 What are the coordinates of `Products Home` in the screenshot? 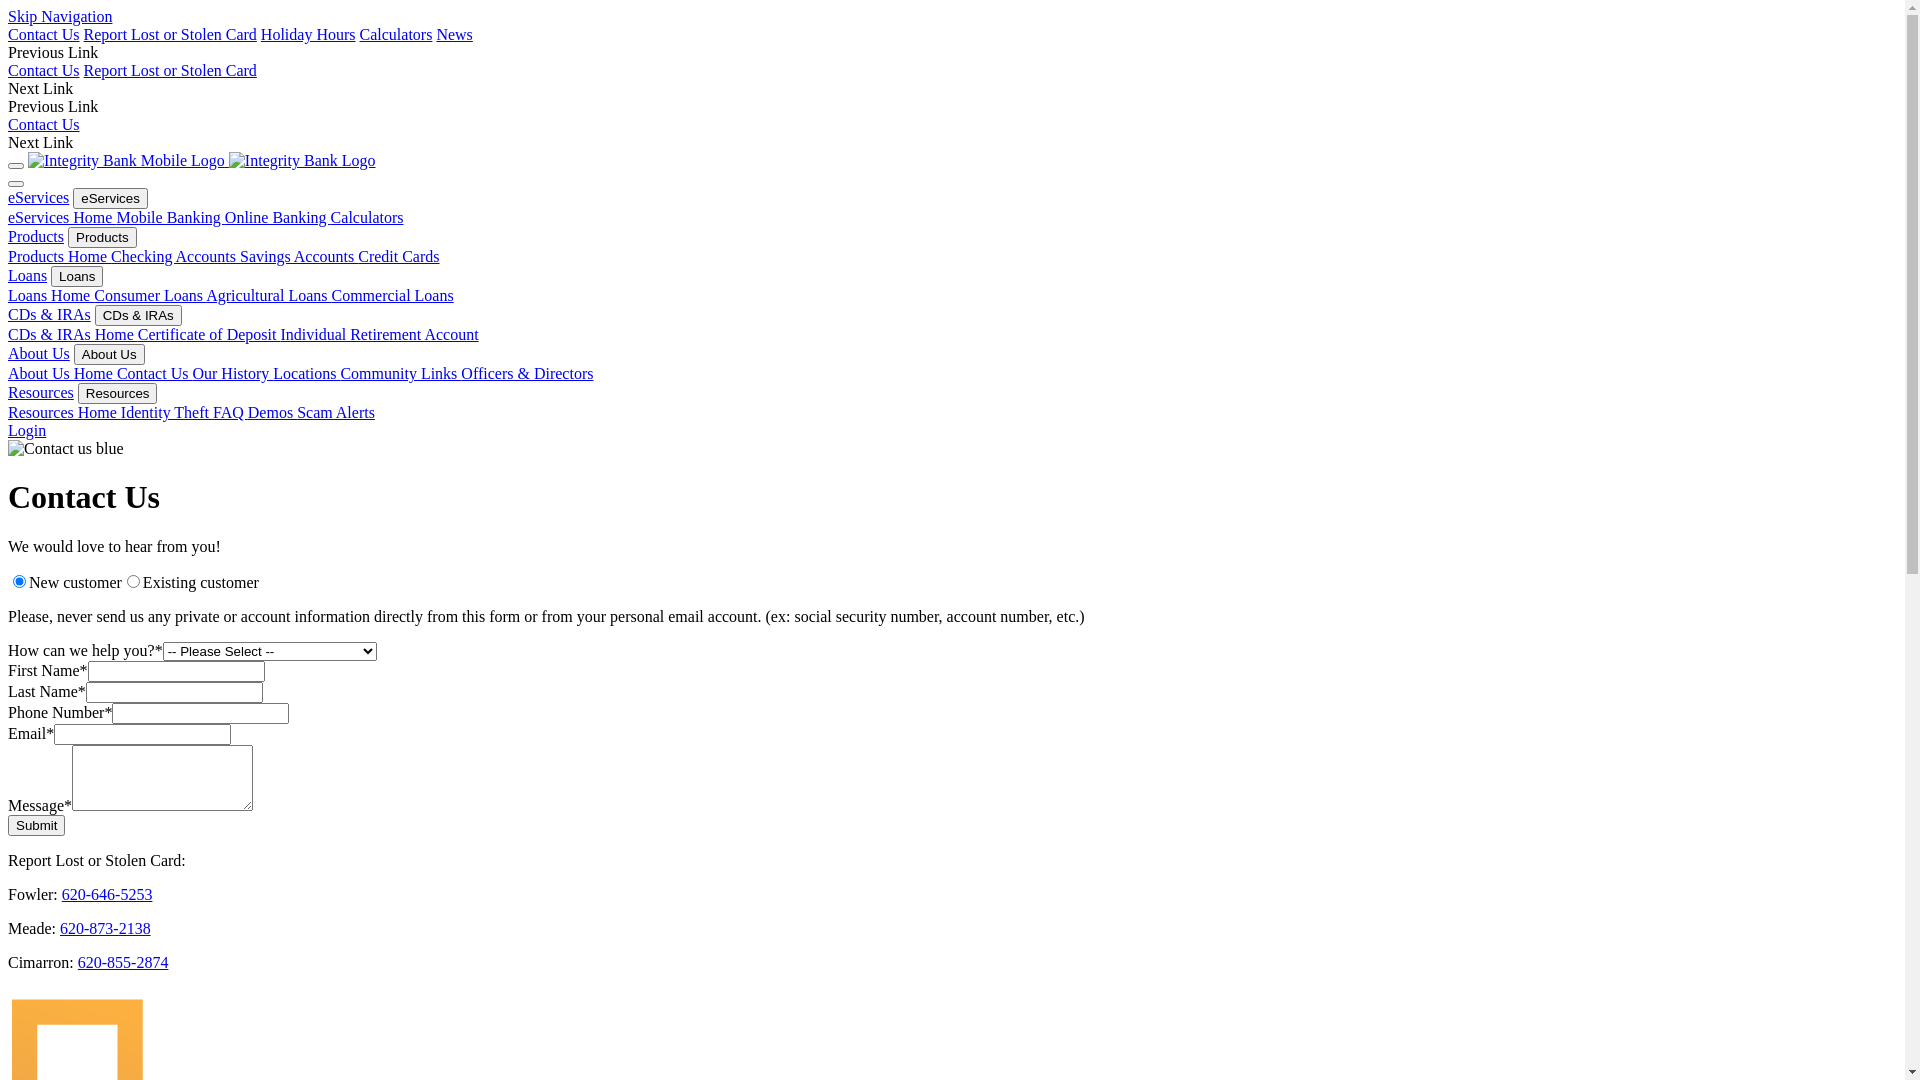 It's located at (60, 256).